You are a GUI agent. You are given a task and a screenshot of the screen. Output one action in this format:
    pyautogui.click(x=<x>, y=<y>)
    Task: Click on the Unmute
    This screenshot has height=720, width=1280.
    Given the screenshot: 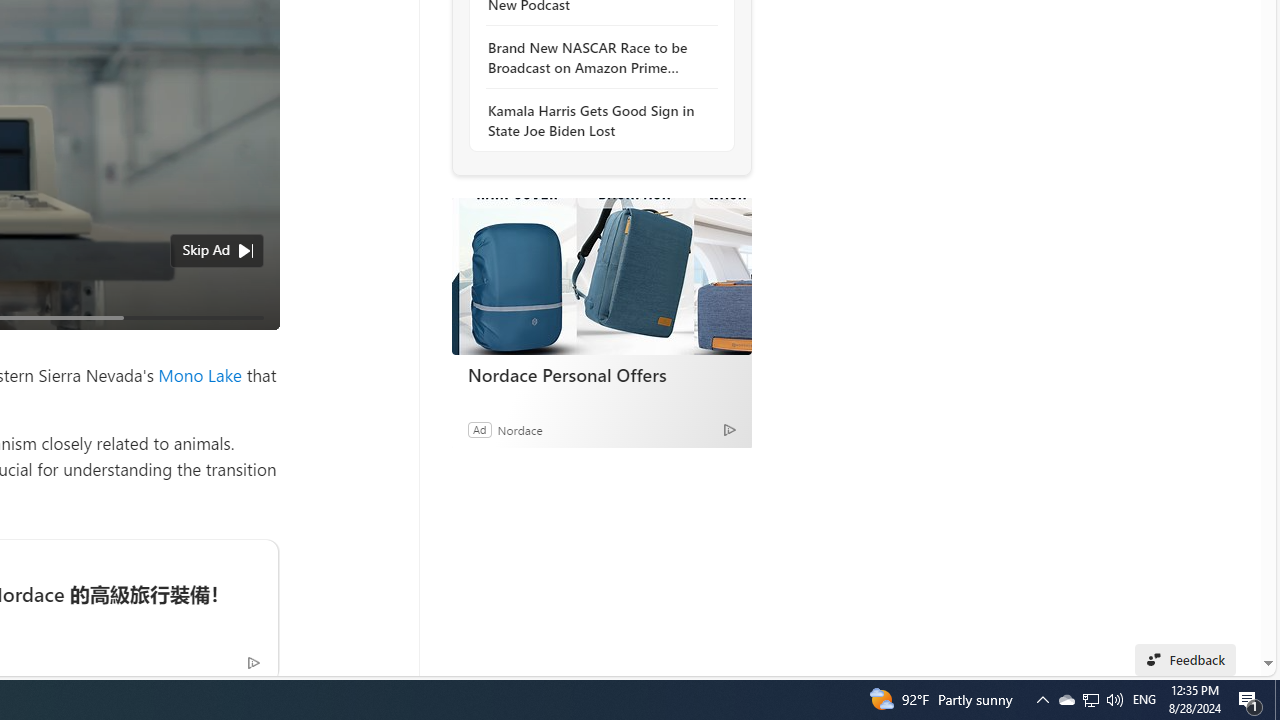 What is the action you would take?
    pyautogui.click(x=253, y=342)
    